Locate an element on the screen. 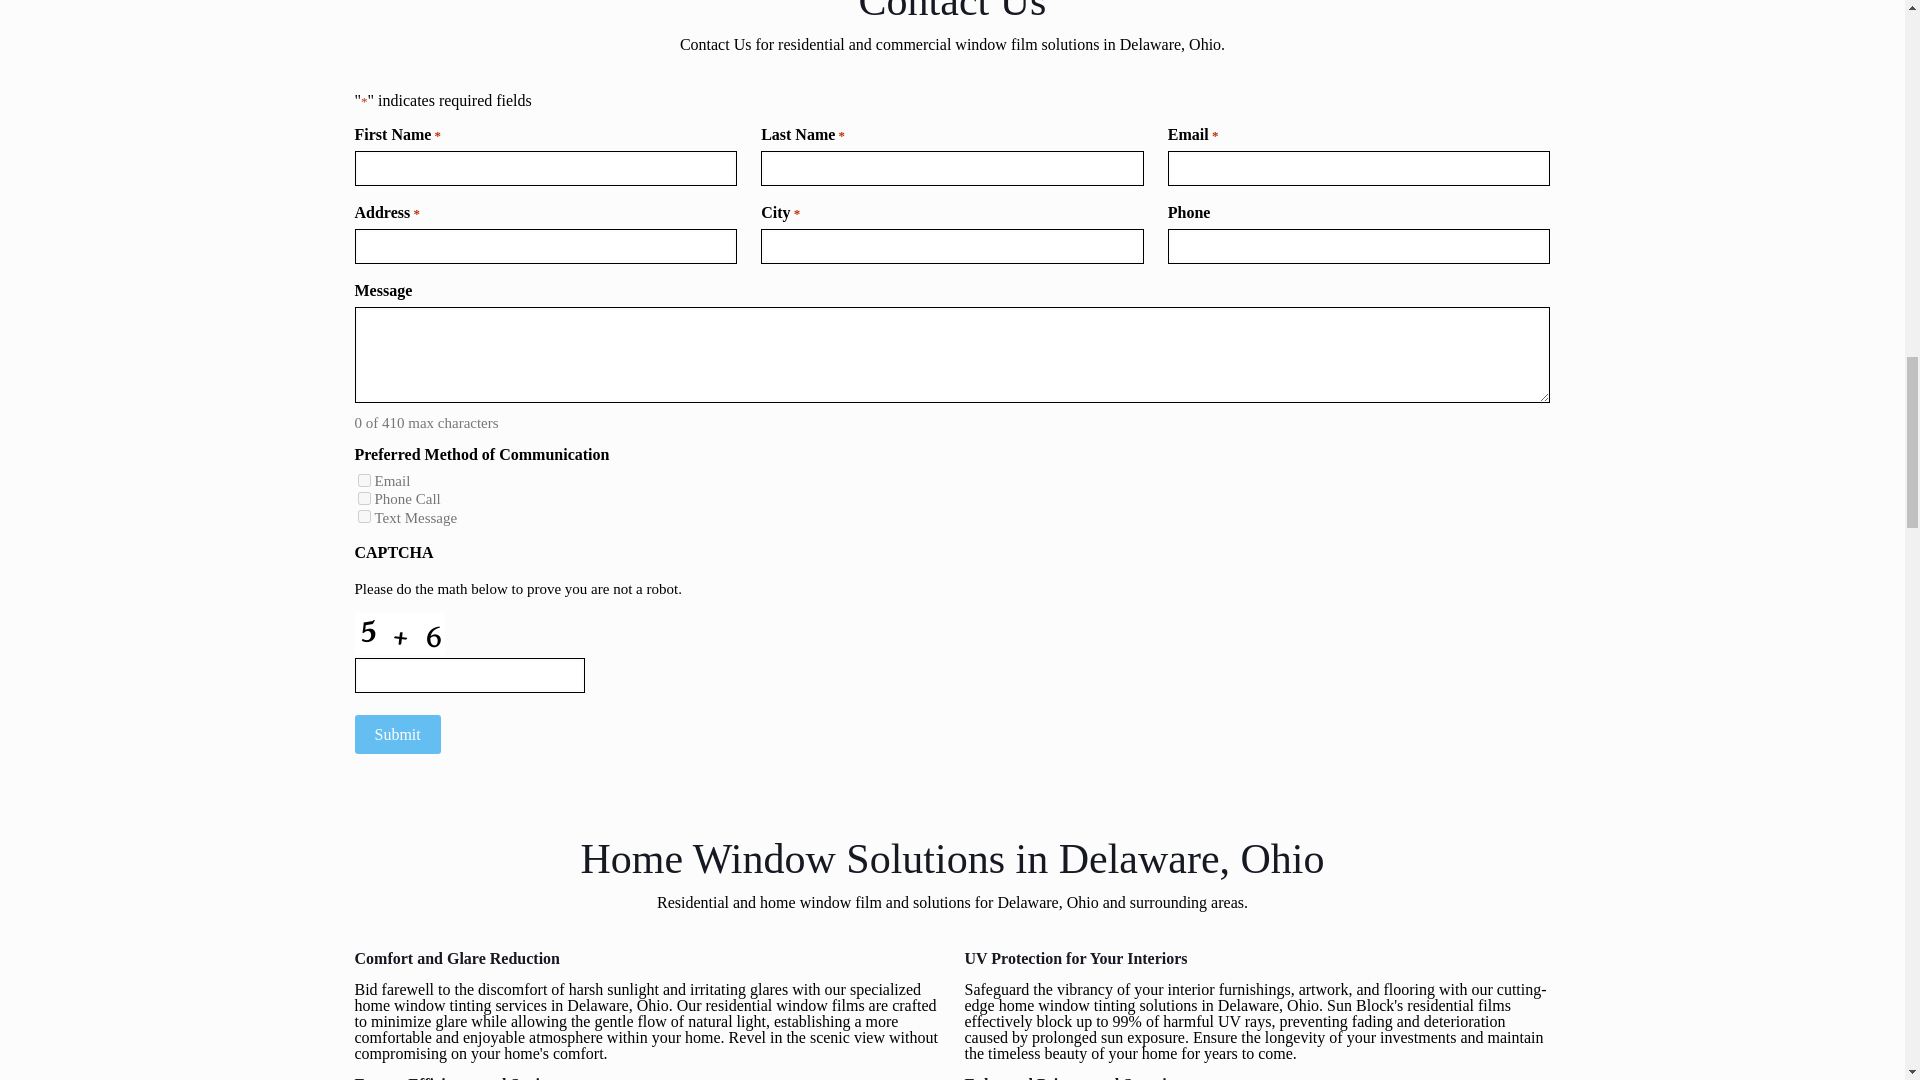  Email is located at coordinates (364, 480).